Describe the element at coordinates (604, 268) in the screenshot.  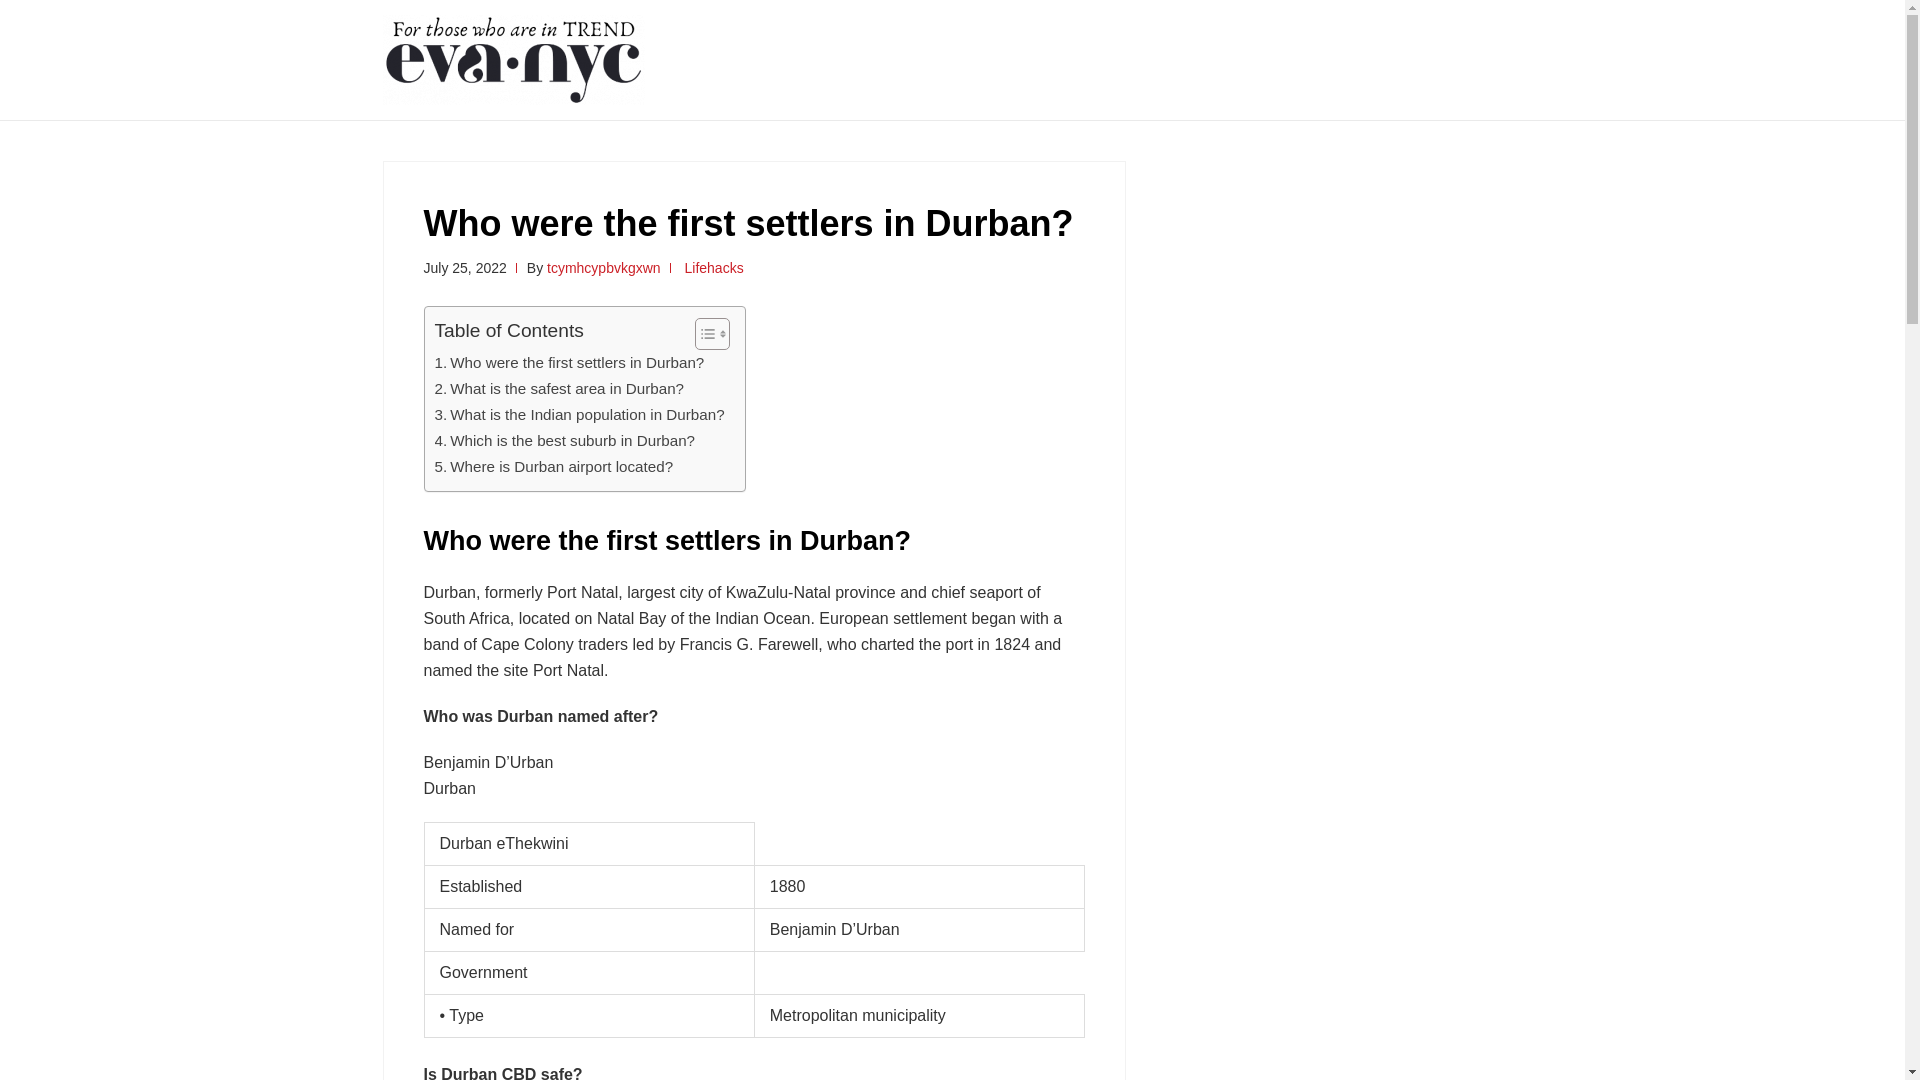
I see `View all posts by tcymhcypbvkgxwn` at that location.